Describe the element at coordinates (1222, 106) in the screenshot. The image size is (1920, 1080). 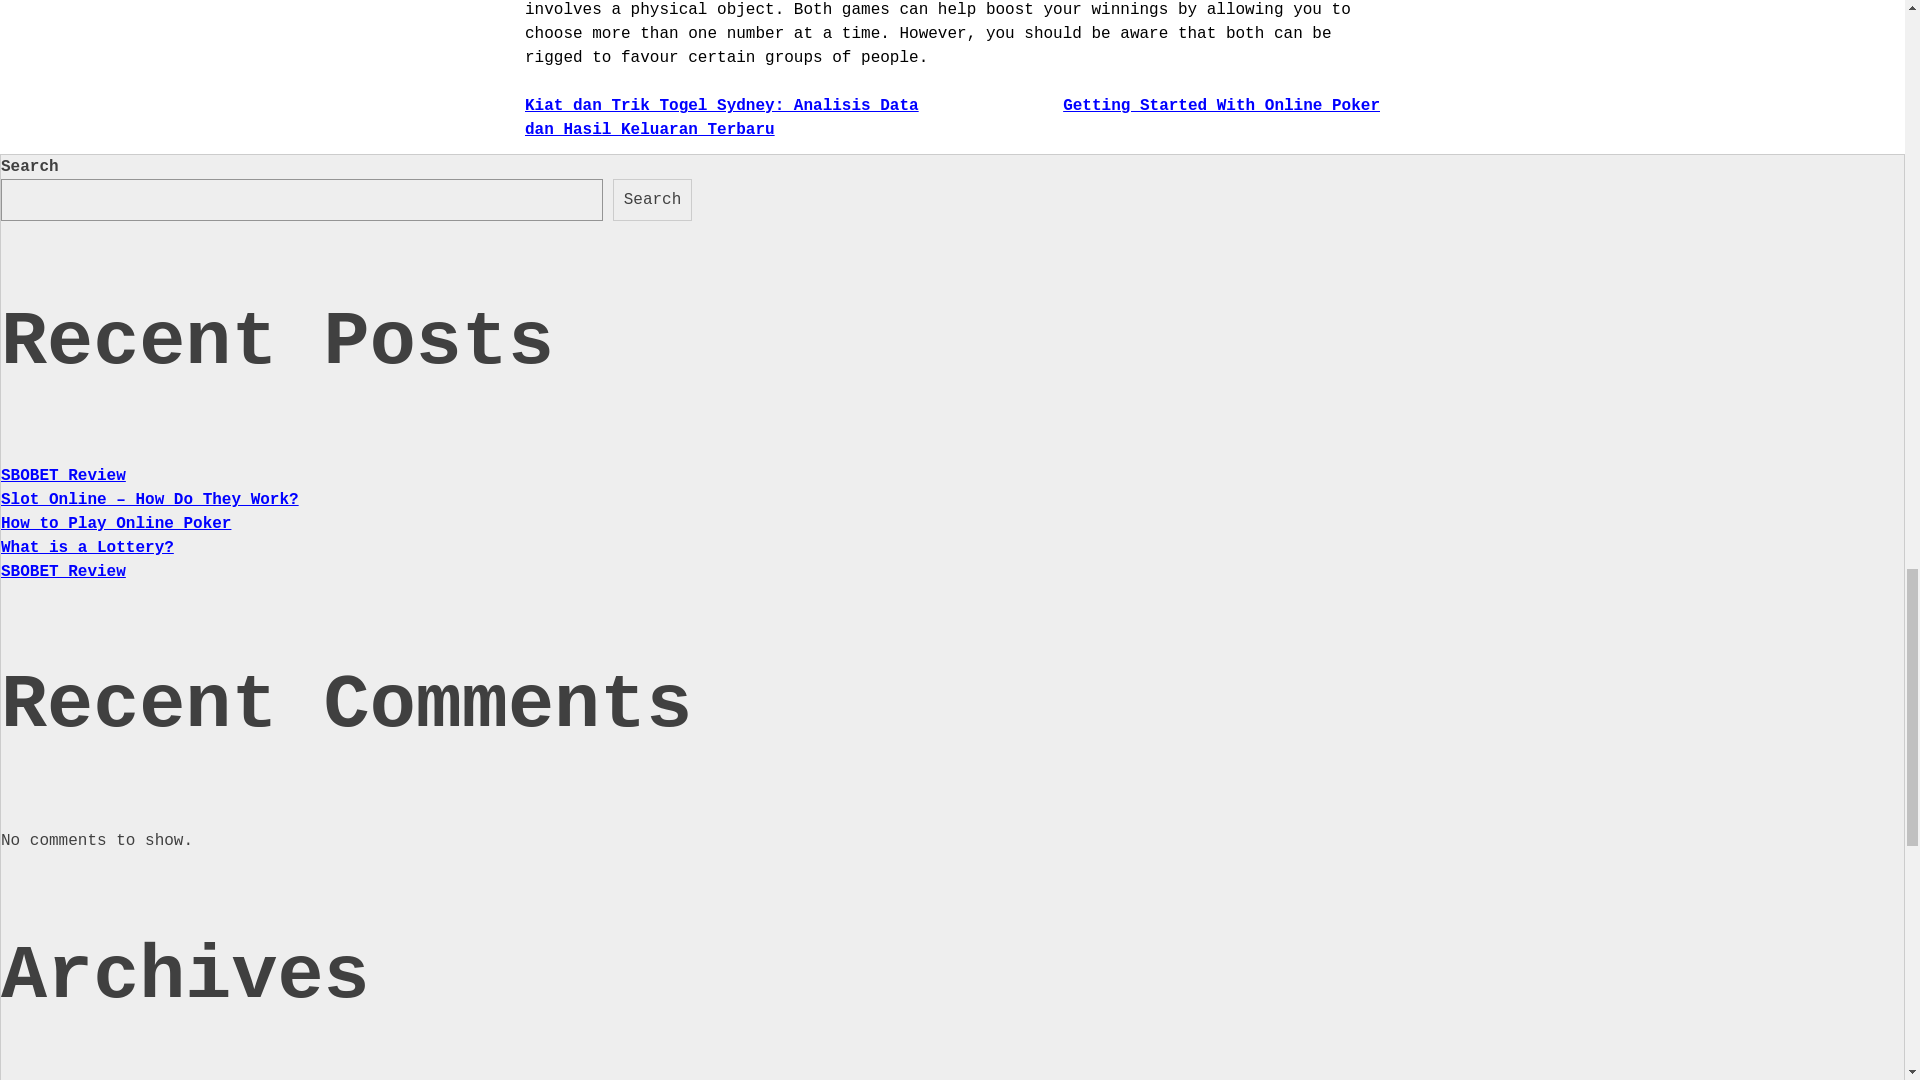
I see `Getting Started With Online Poker` at that location.